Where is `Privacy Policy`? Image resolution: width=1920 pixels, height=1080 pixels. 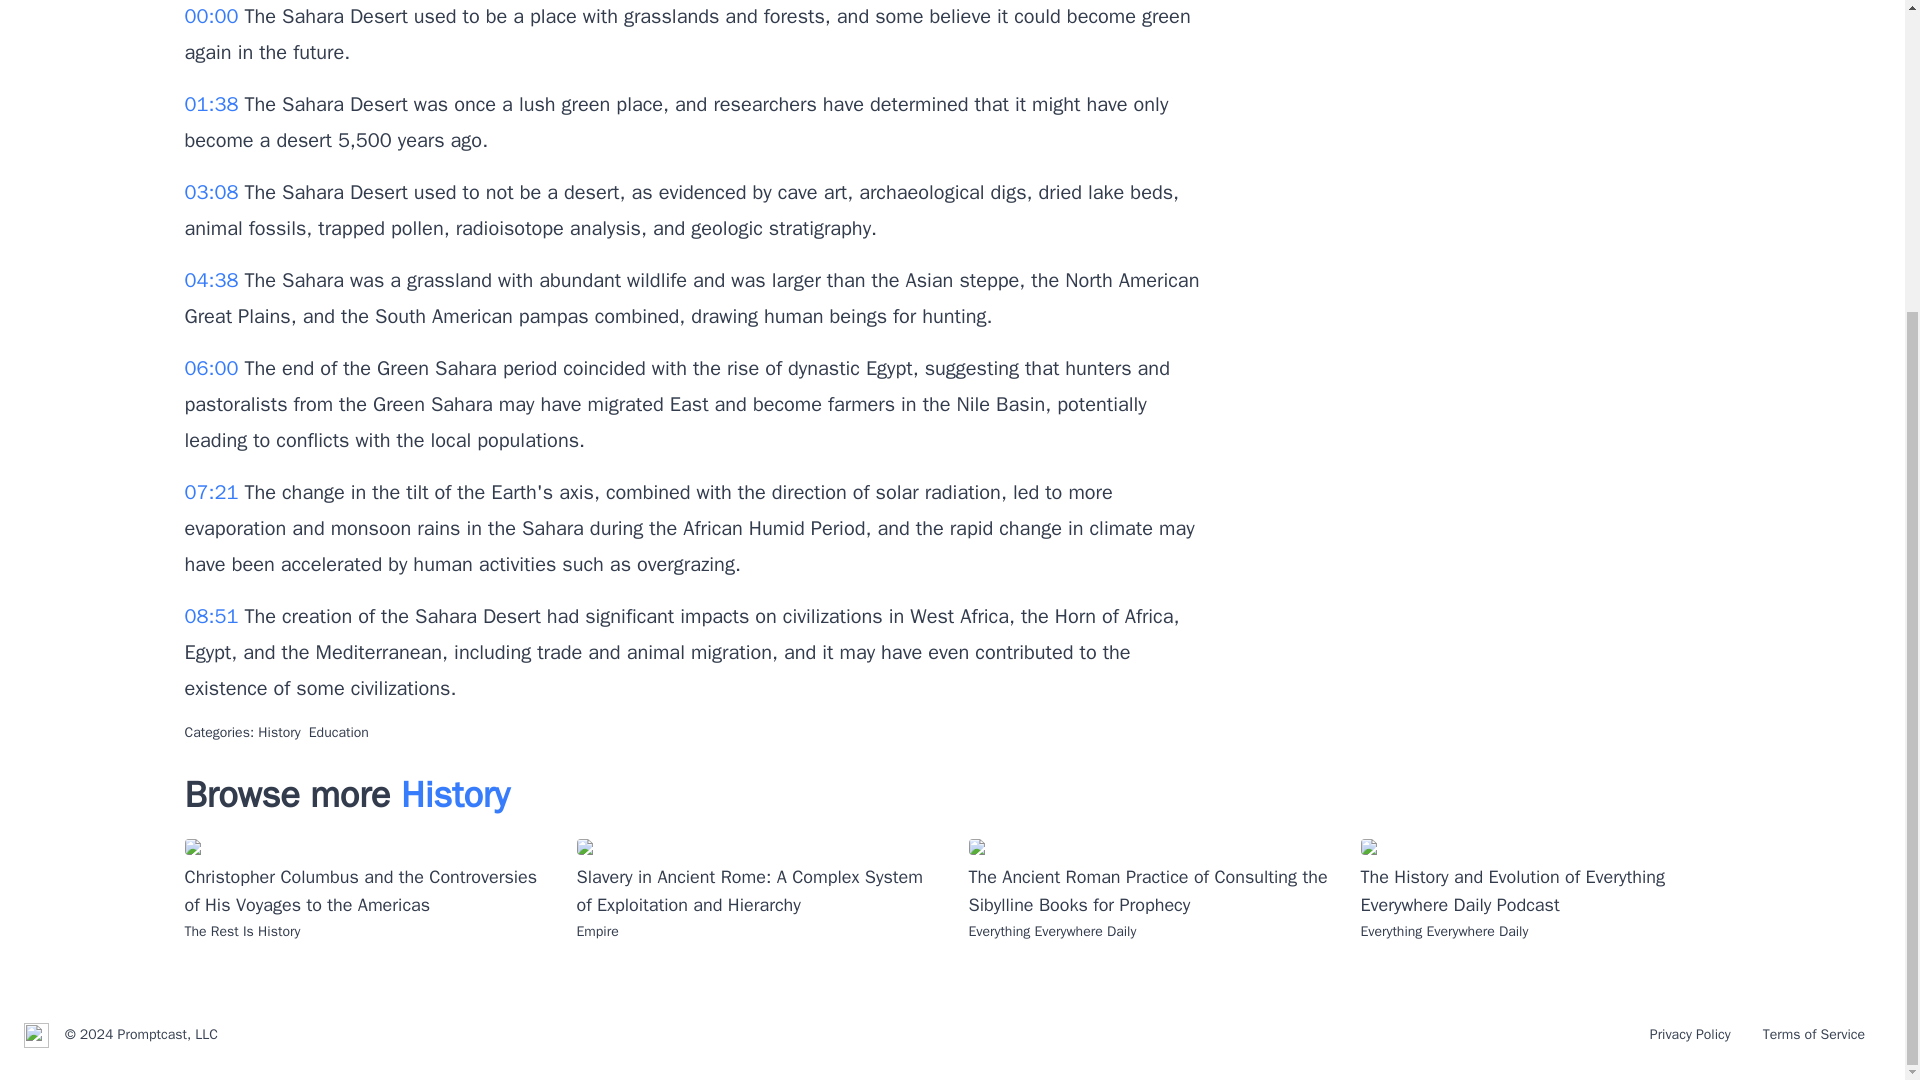
Privacy Policy is located at coordinates (1690, 1034).